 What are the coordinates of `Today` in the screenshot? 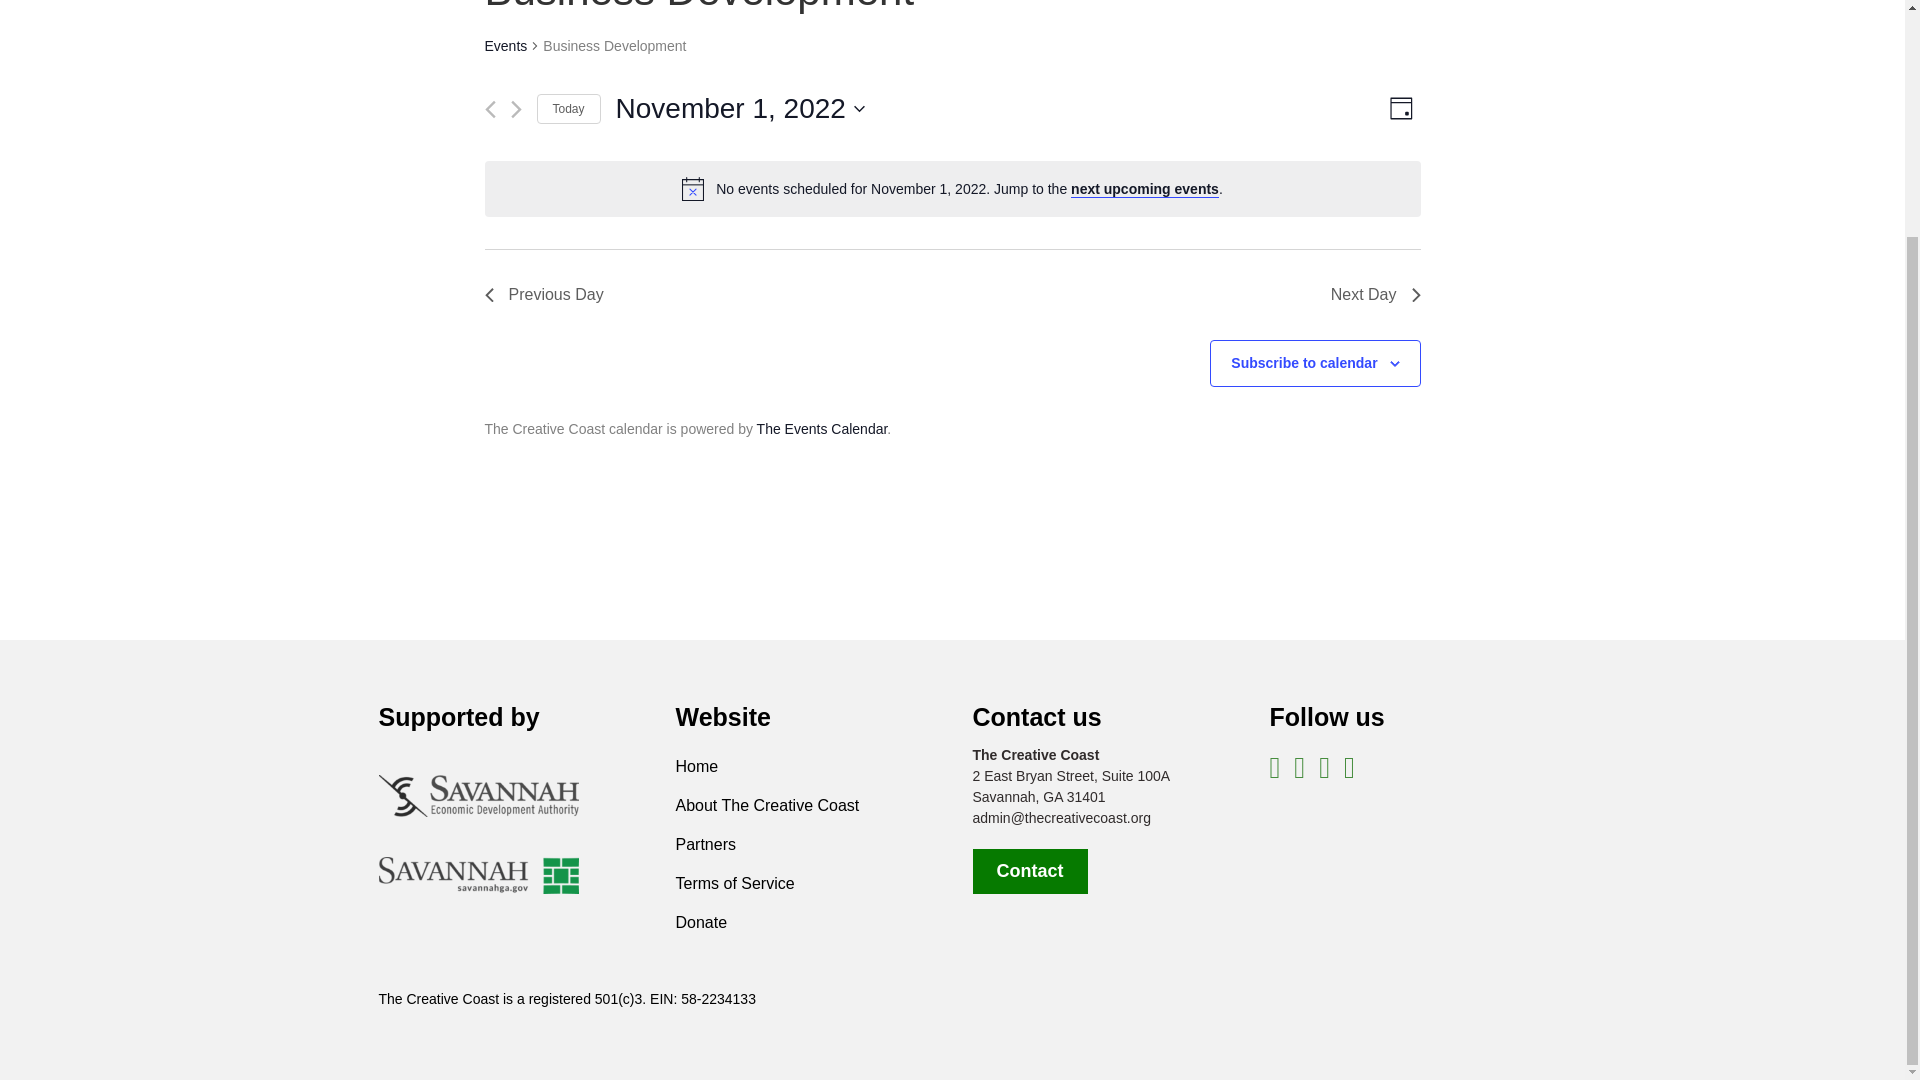 It's located at (567, 109).